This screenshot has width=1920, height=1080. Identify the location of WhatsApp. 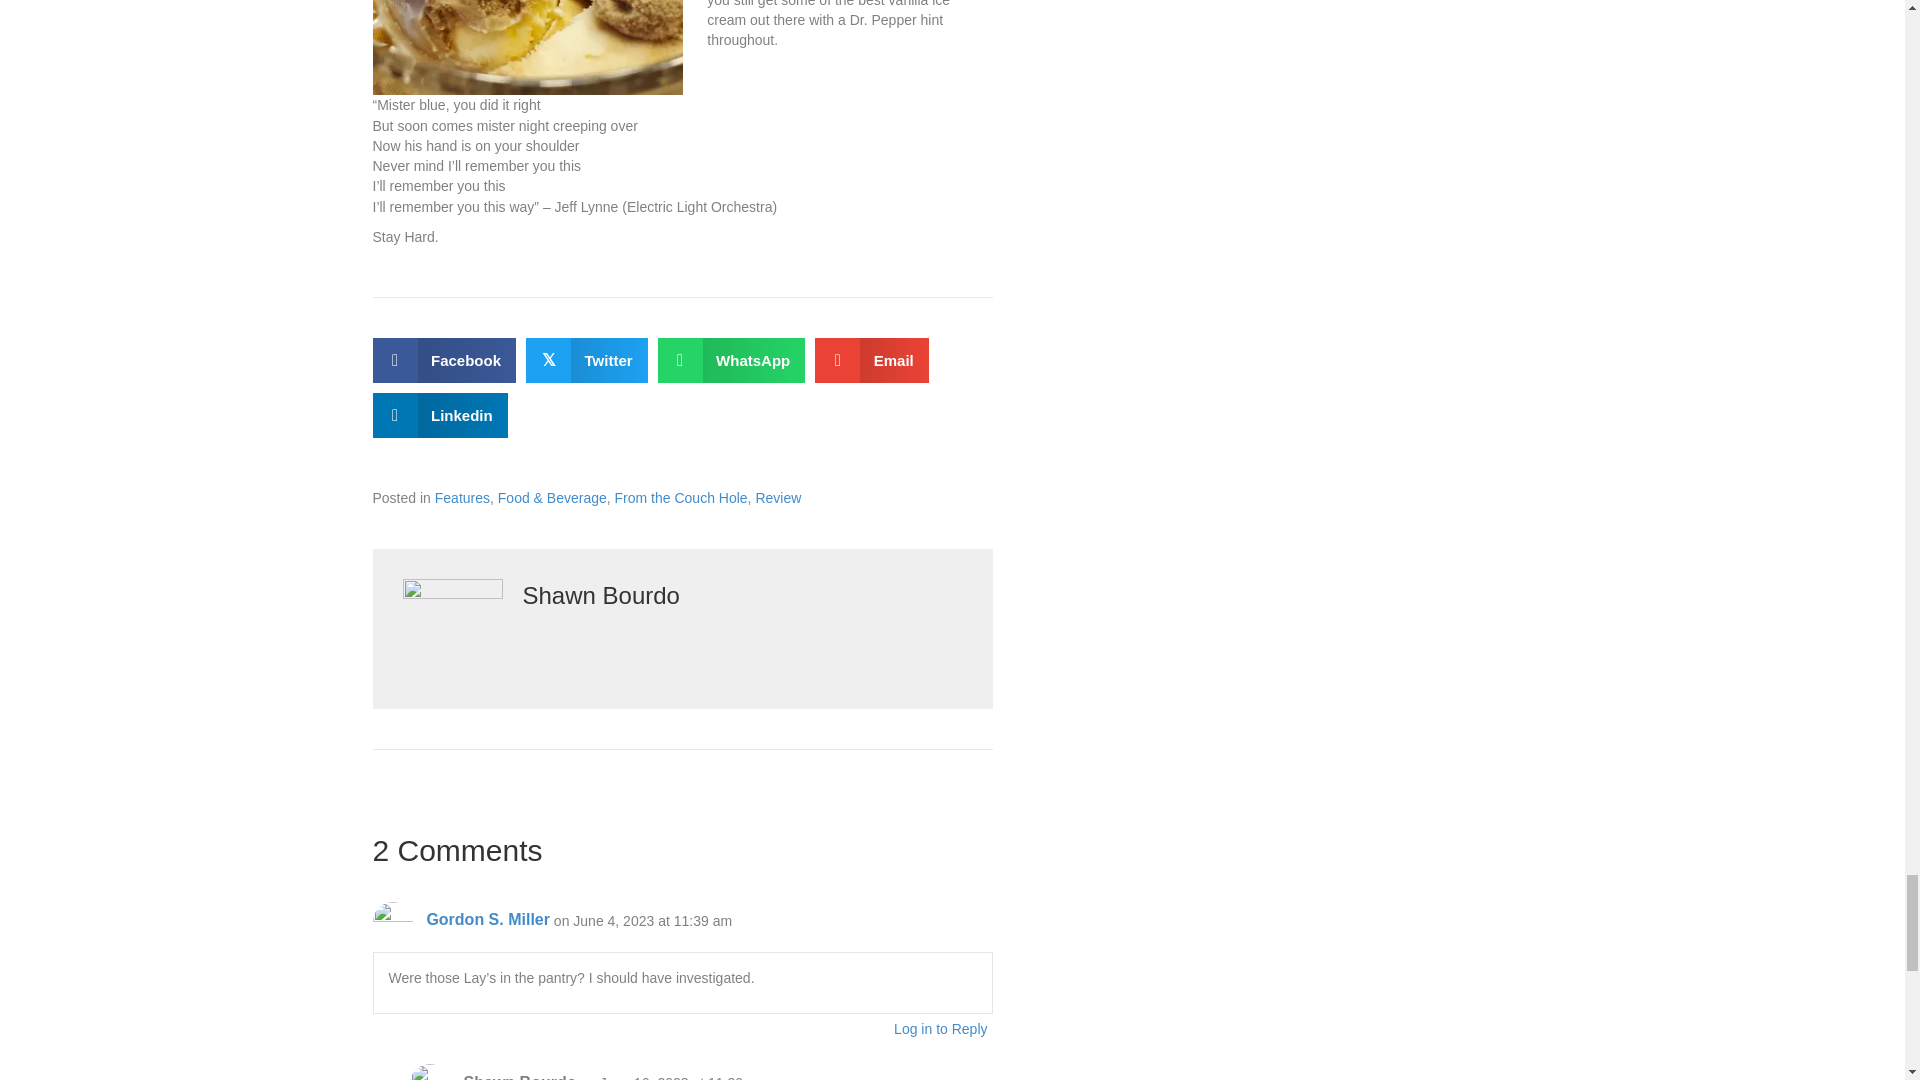
(732, 360).